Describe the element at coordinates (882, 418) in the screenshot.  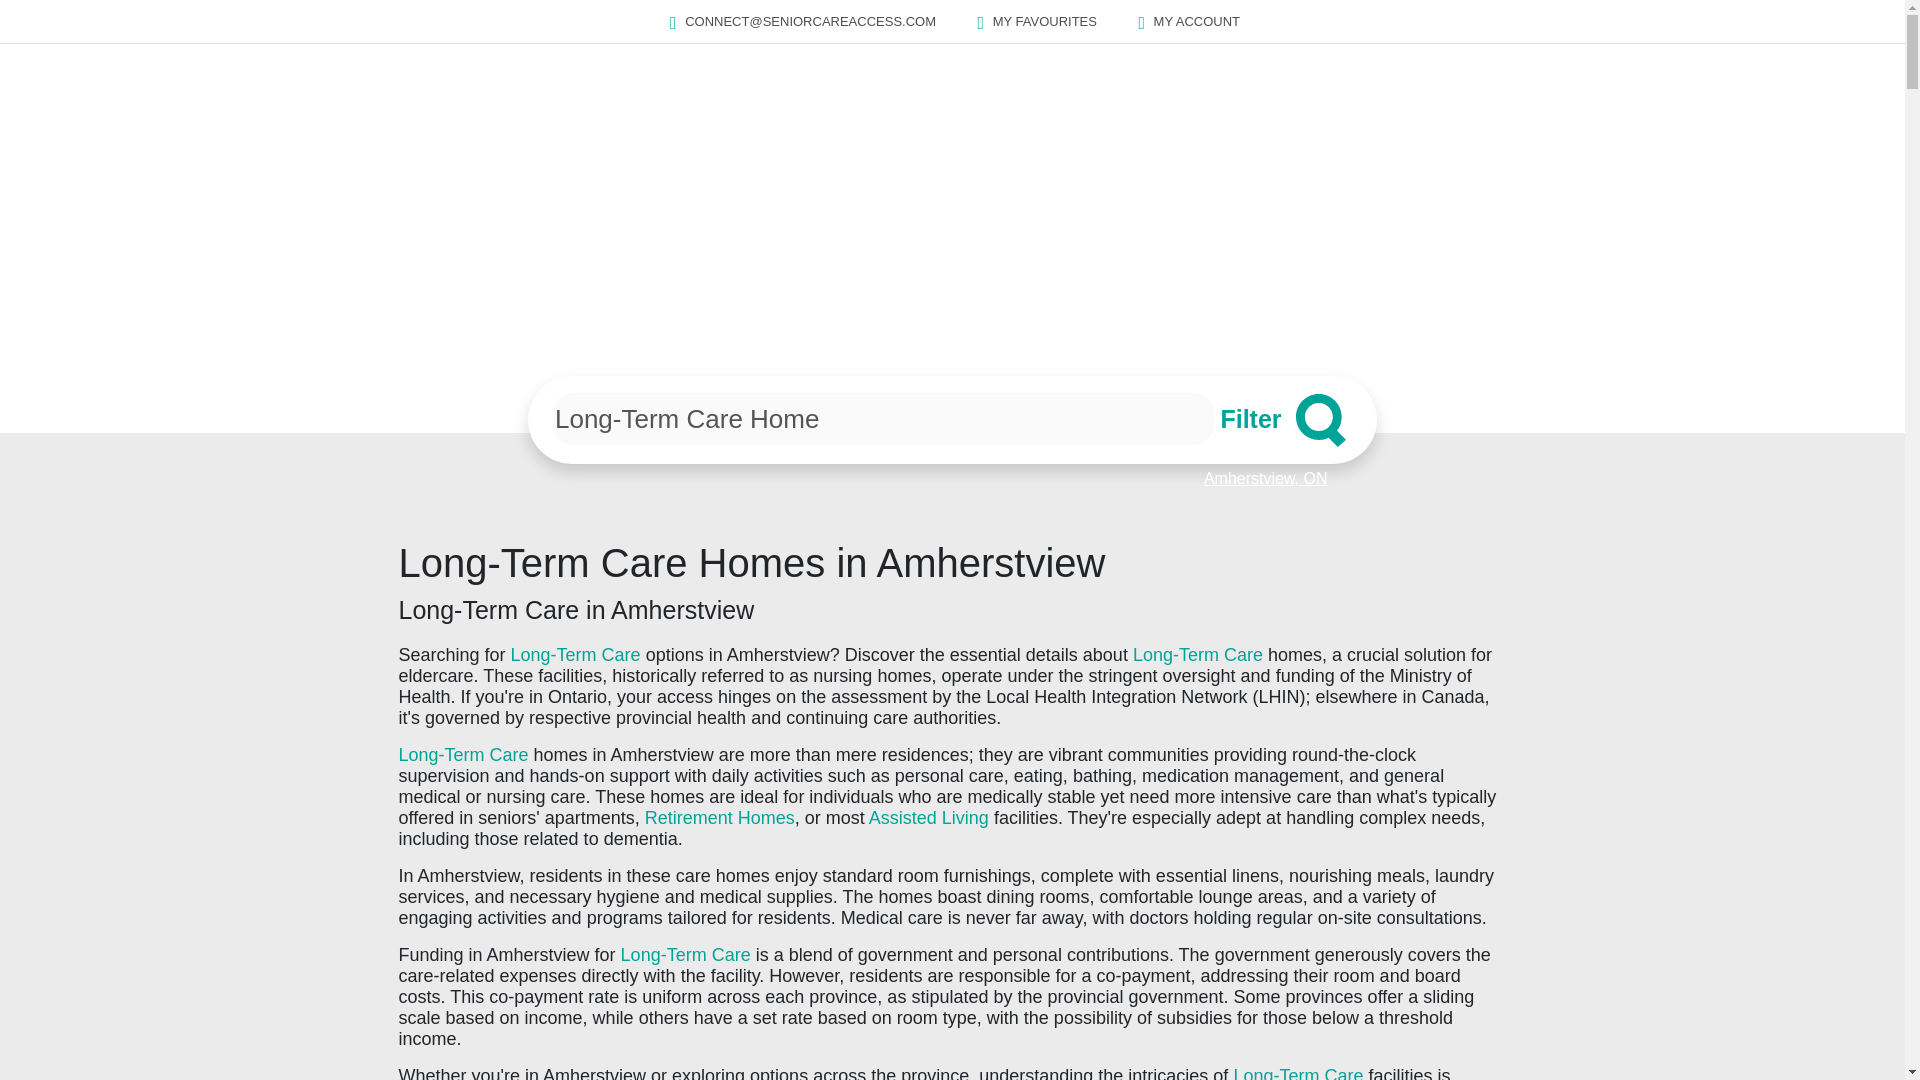
I see `Long-Term Care Home` at that location.